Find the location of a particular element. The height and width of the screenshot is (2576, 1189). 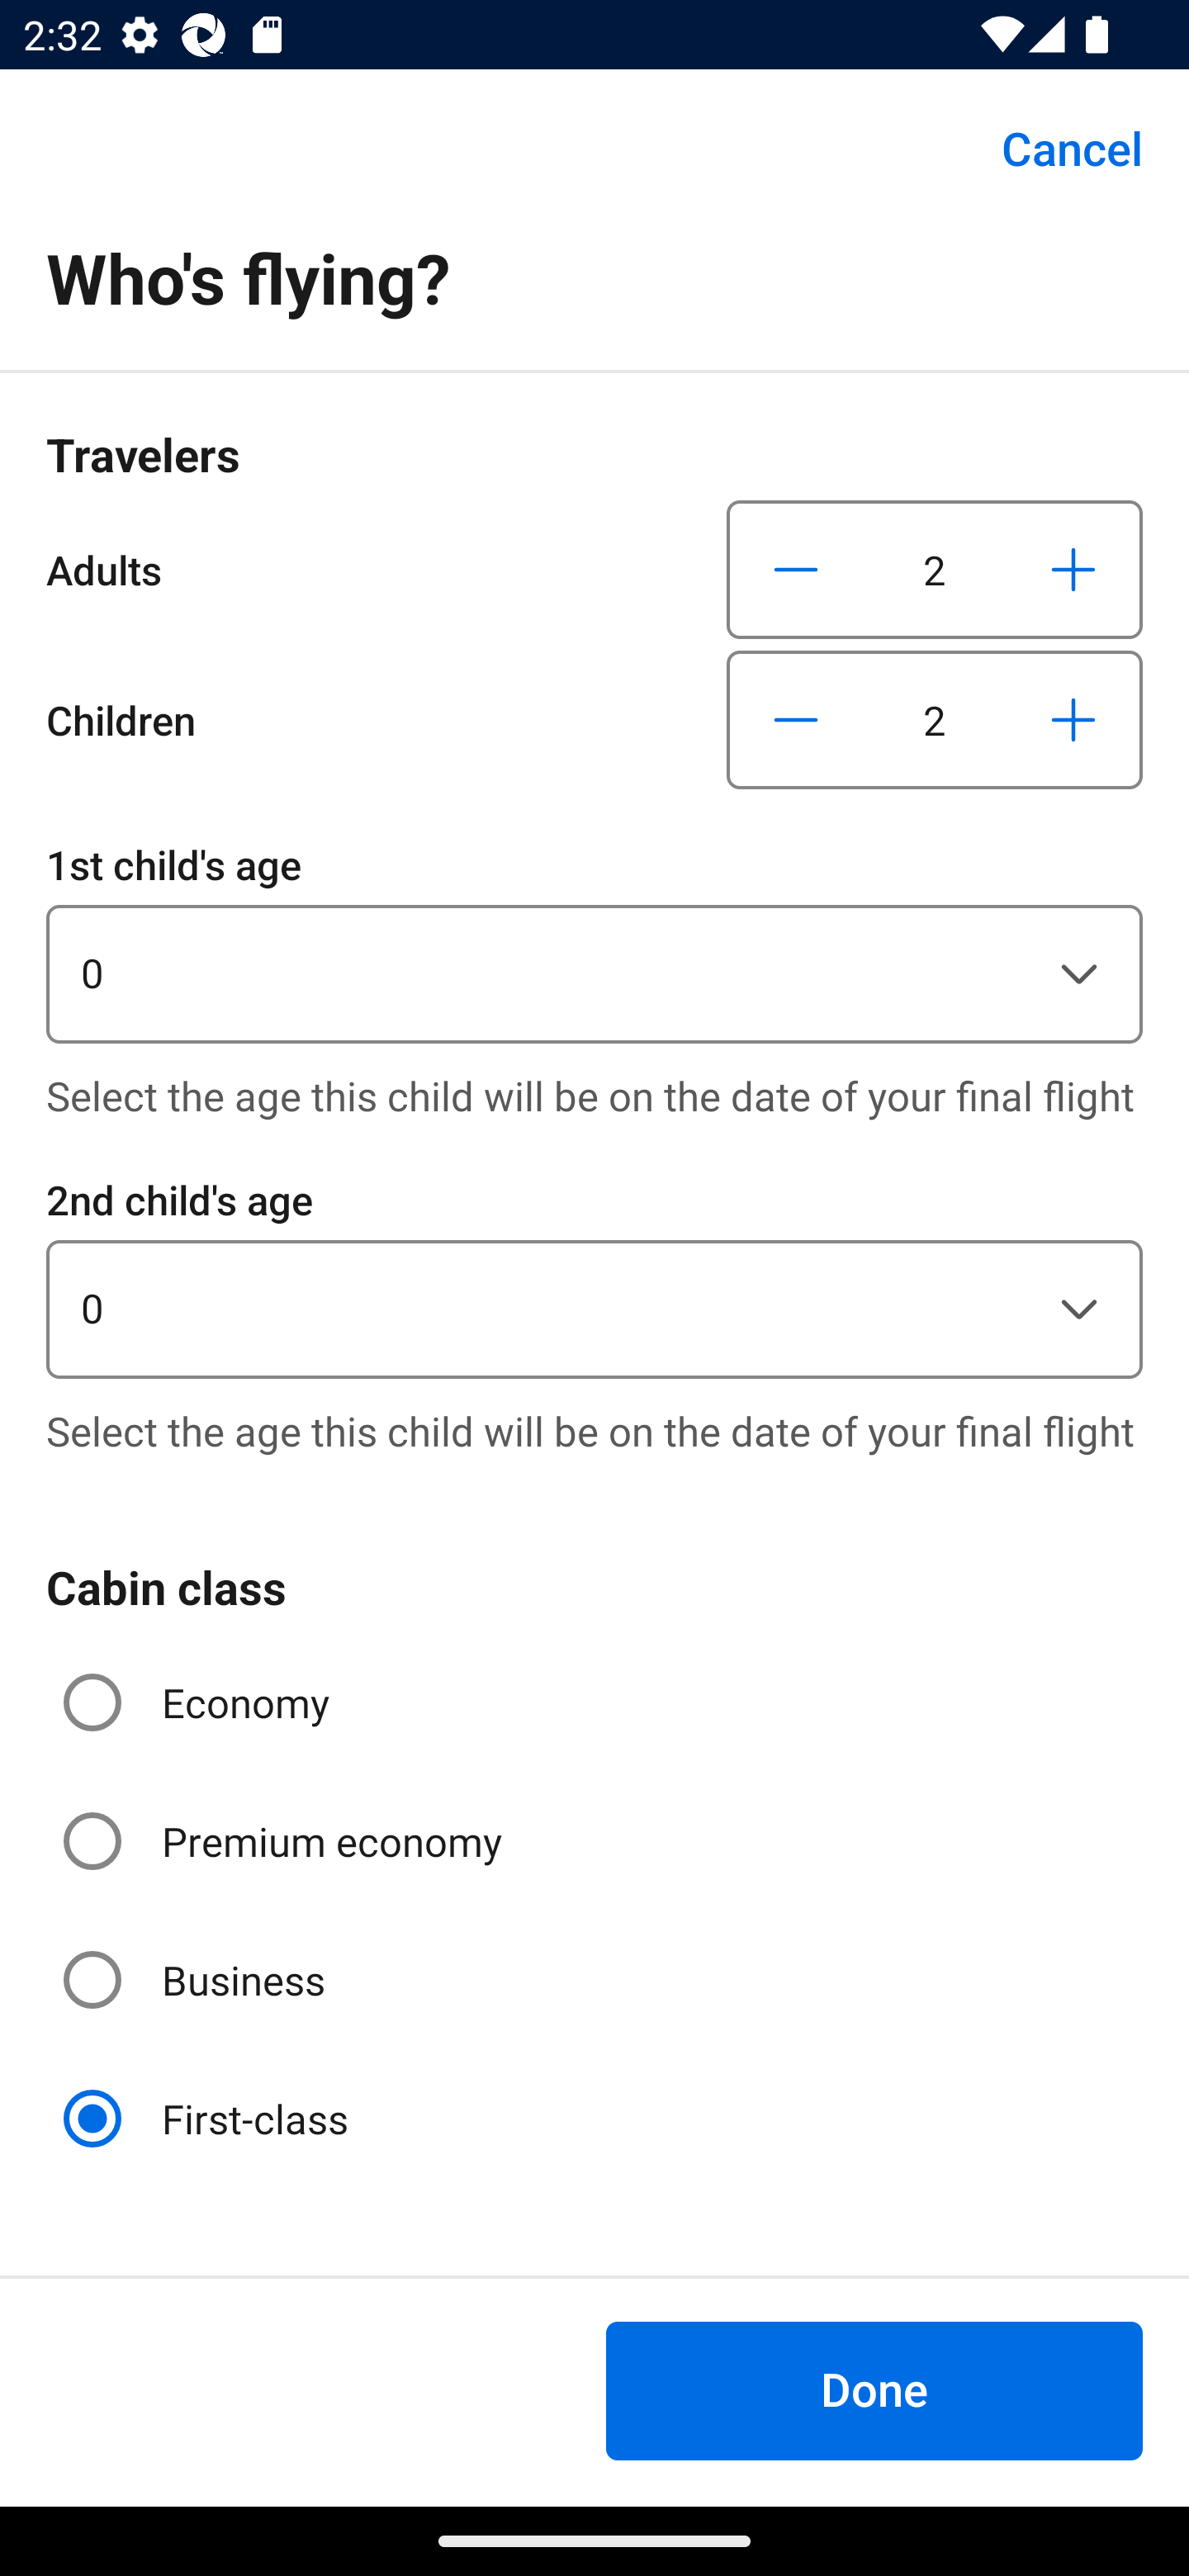

2nd child's age
 2nd child's age 0 is located at coordinates (594, 1273).